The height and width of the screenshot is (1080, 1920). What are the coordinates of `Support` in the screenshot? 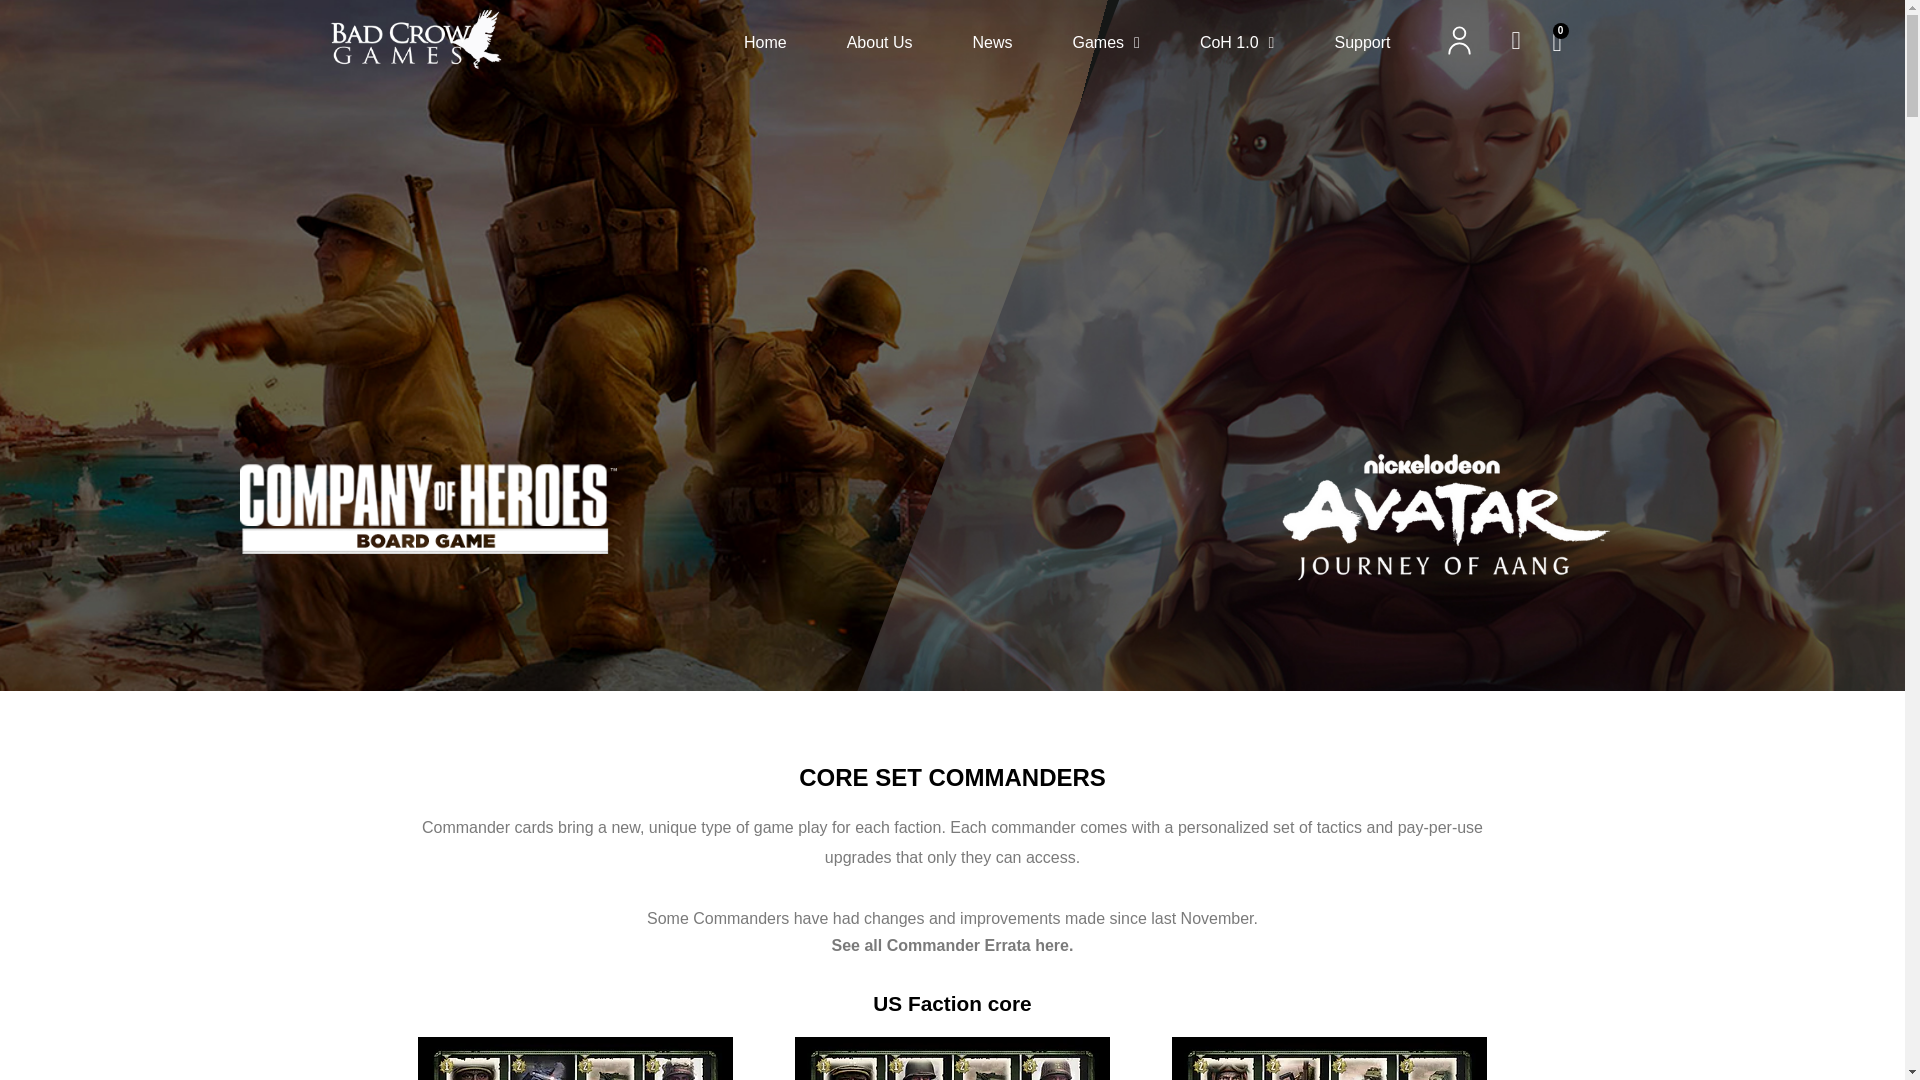 It's located at (1362, 42).